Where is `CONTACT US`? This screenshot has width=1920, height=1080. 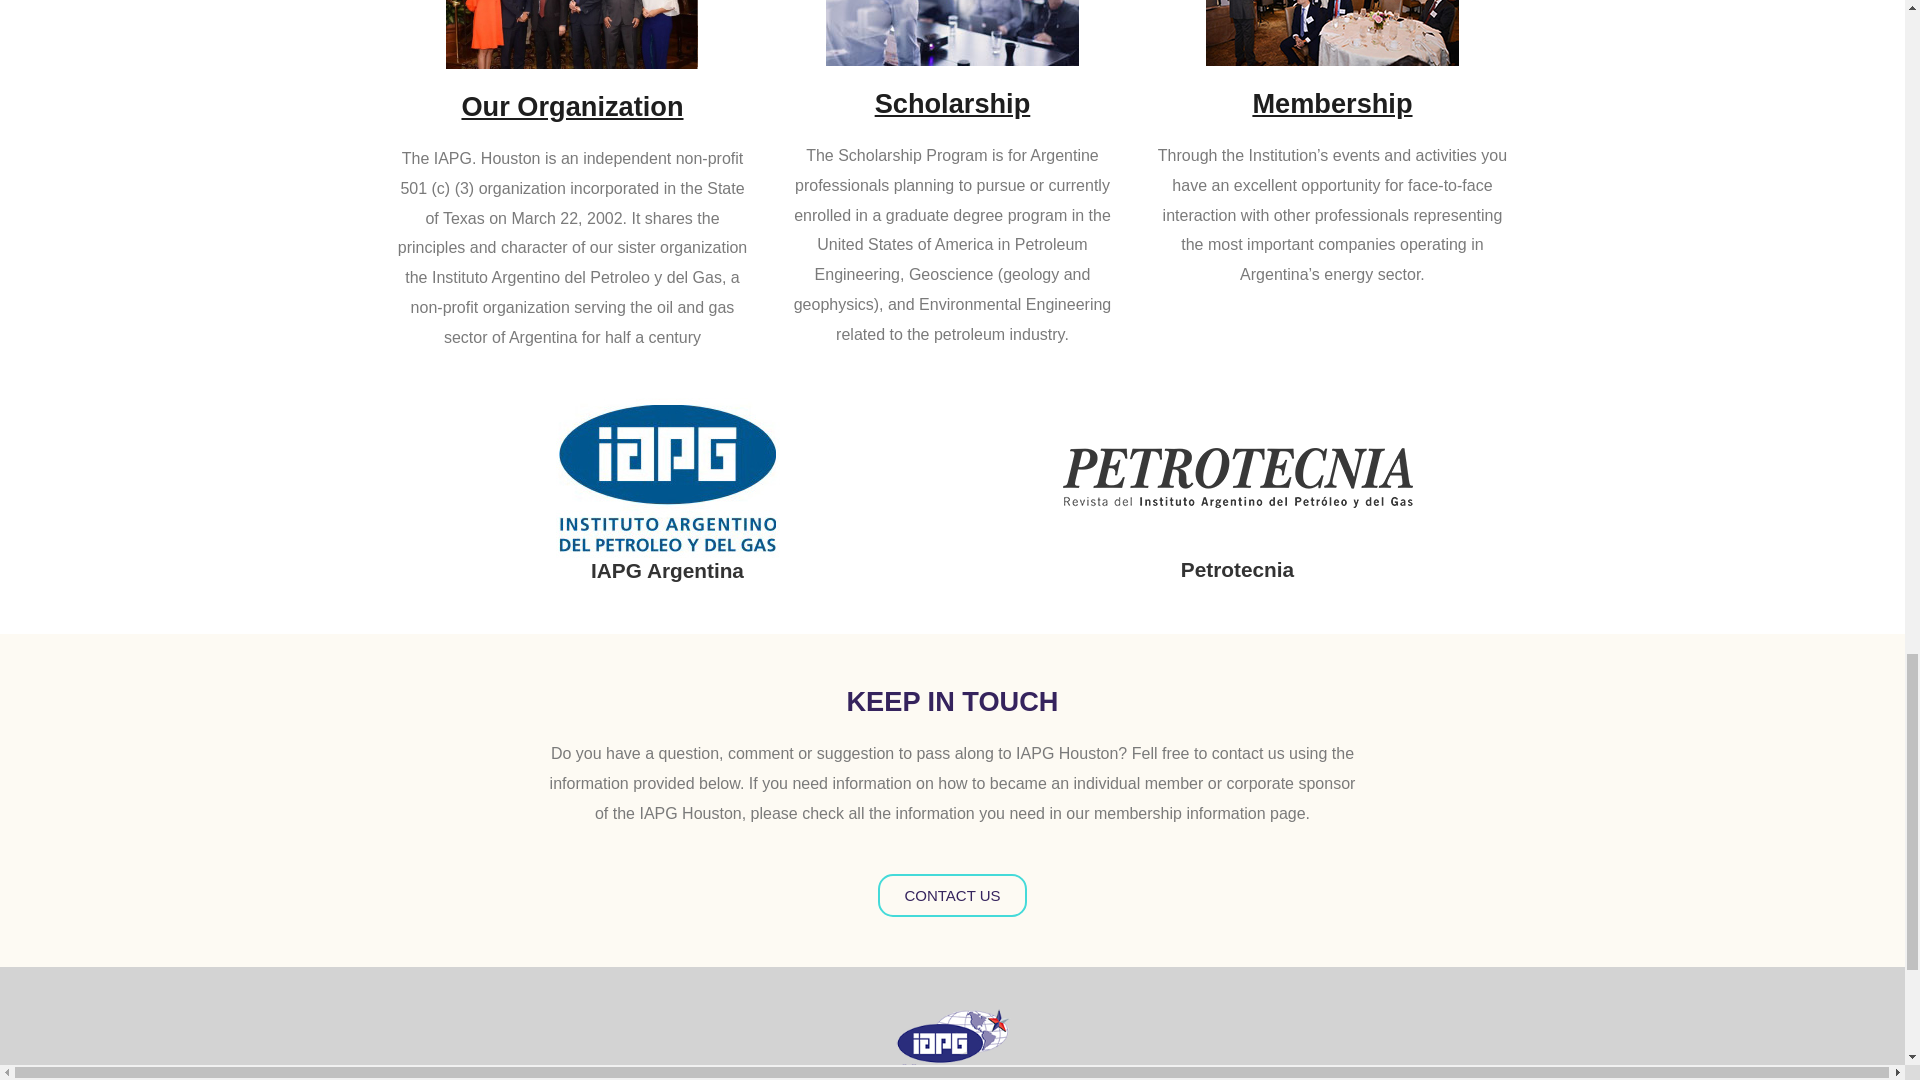
CONTACT US is located at coordinates (951, 894).